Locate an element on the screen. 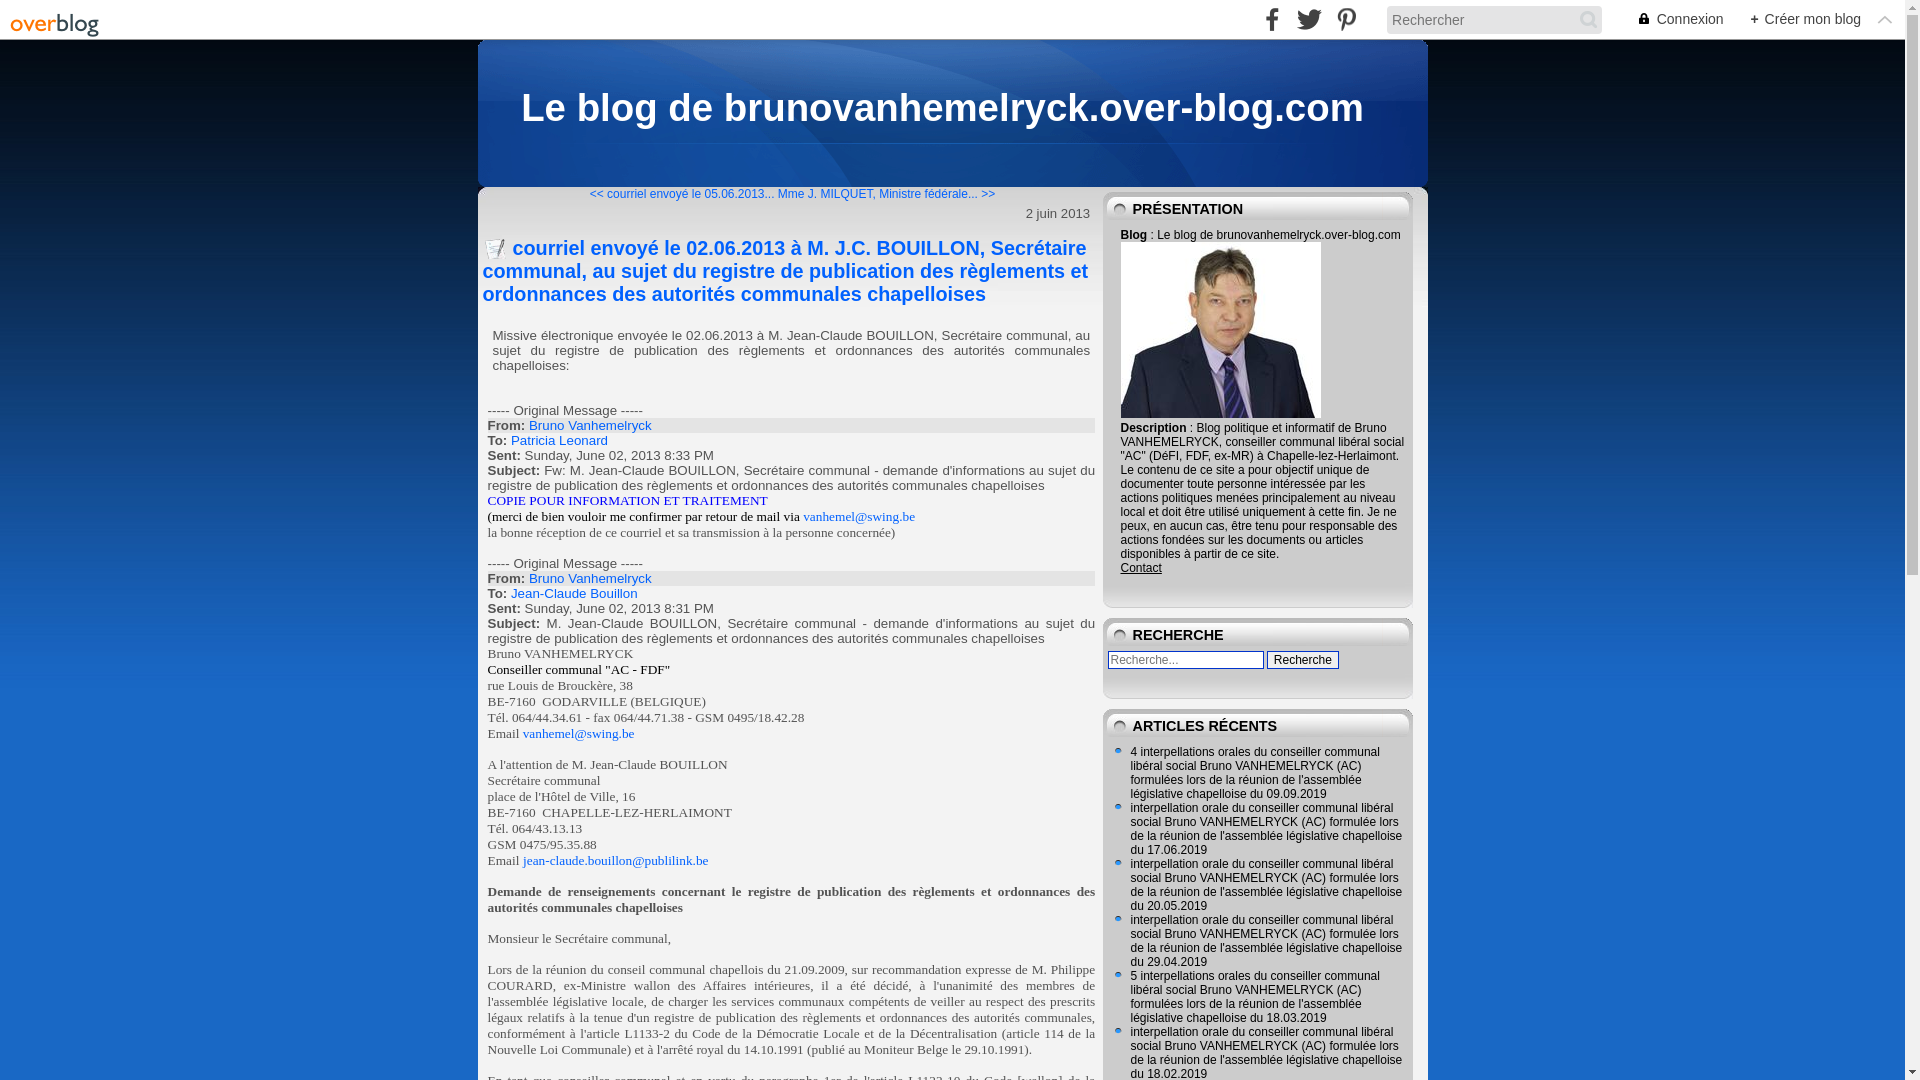 The height and width of the screenshot is (1080, 1920).  twitter is located at coordinates (1310, 20).